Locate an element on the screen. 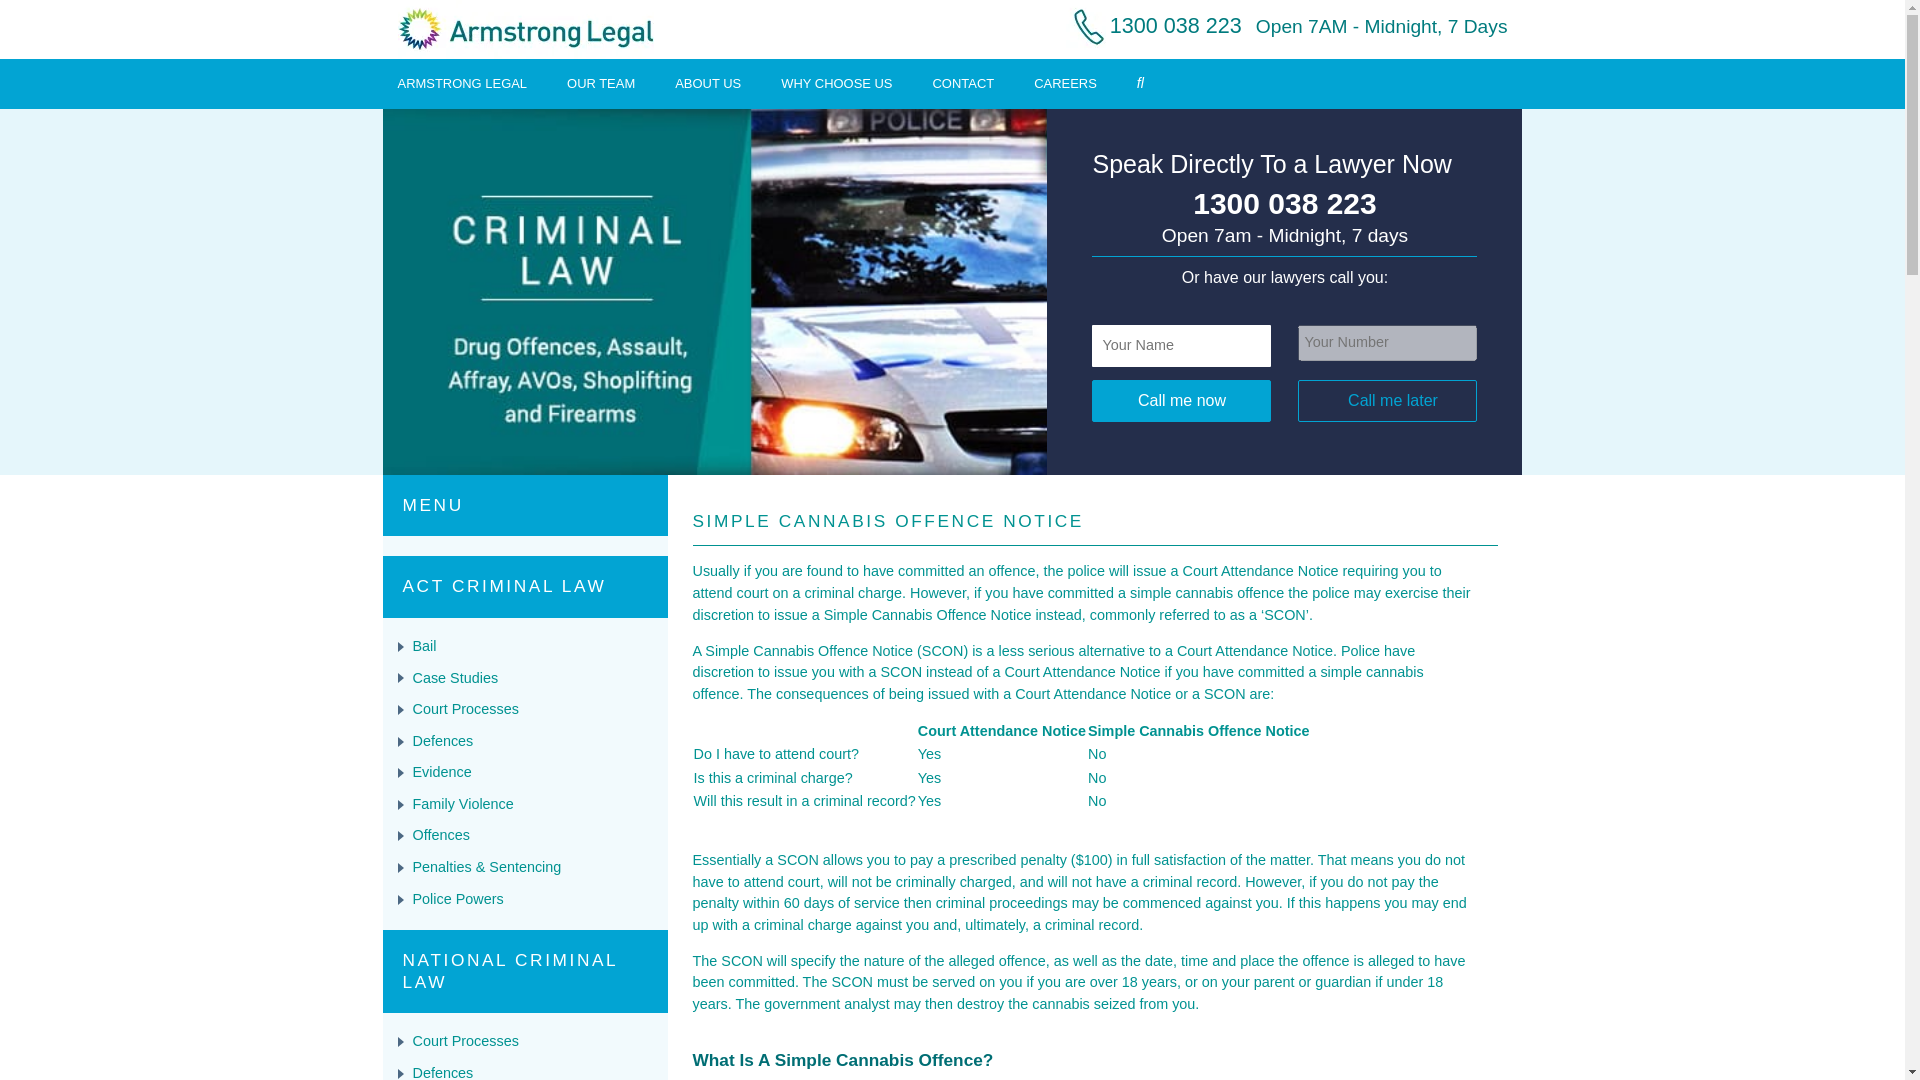 The width and height of the screenshot is (1920, 1080). CAREERS is located at coordinates (1065, 82).